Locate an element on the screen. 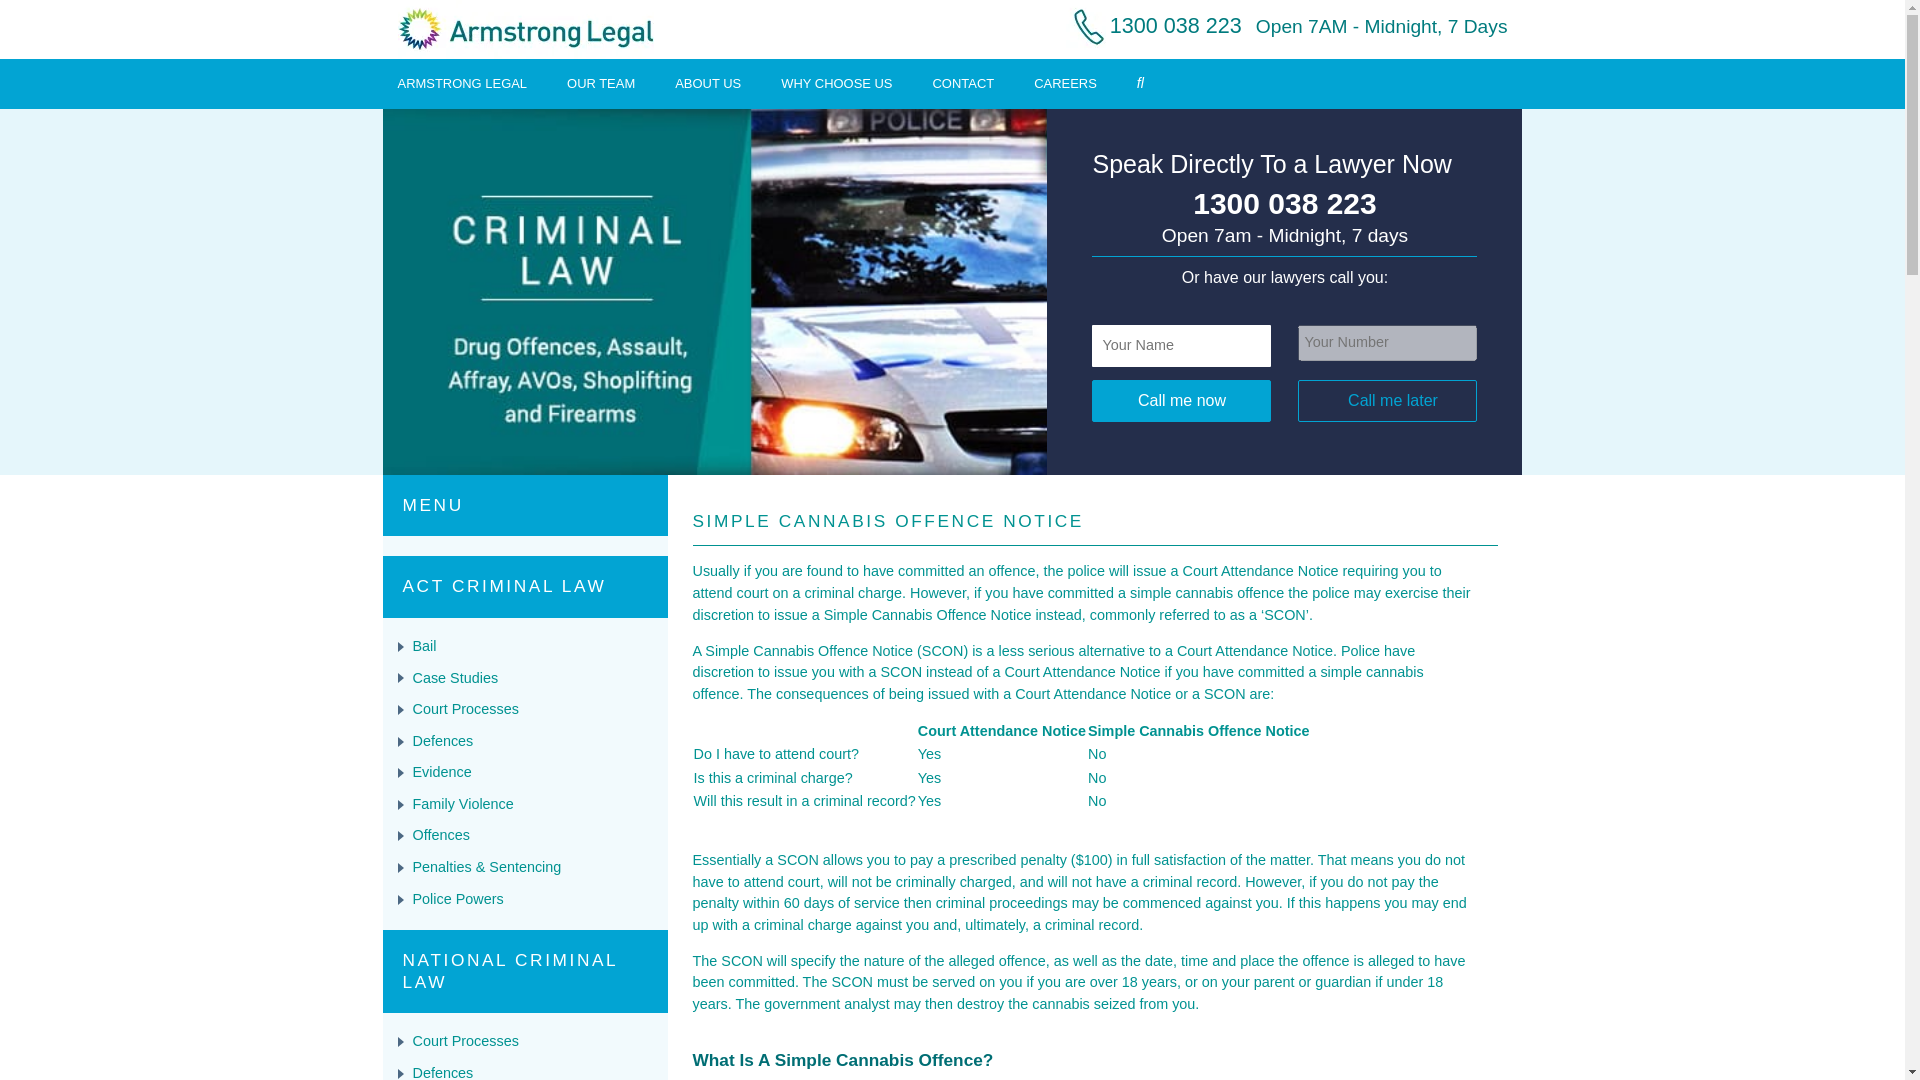 The width and height of the screenshot is (1920, 1080). CAREERS is located at coordinates (1065, 82).